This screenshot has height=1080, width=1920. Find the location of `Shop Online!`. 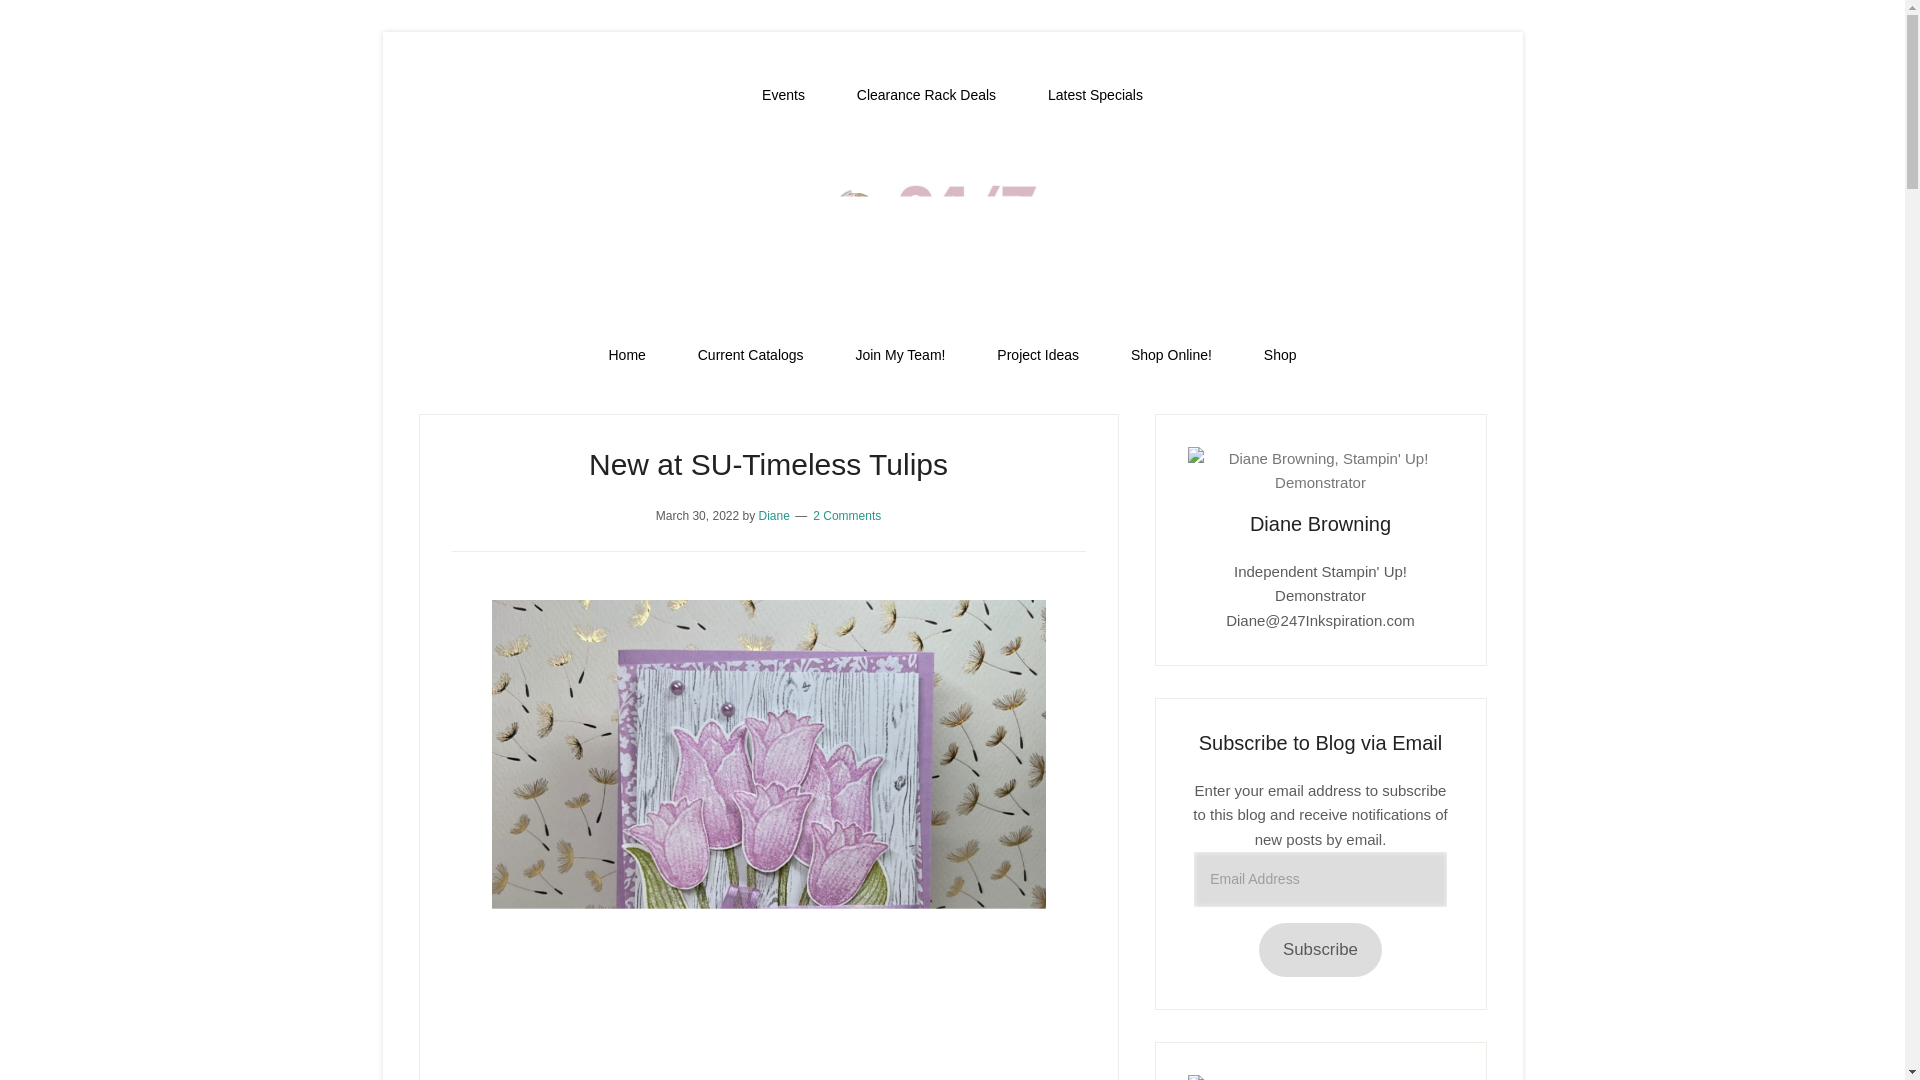

Shop Online! is located at coordinates (1172, 355).